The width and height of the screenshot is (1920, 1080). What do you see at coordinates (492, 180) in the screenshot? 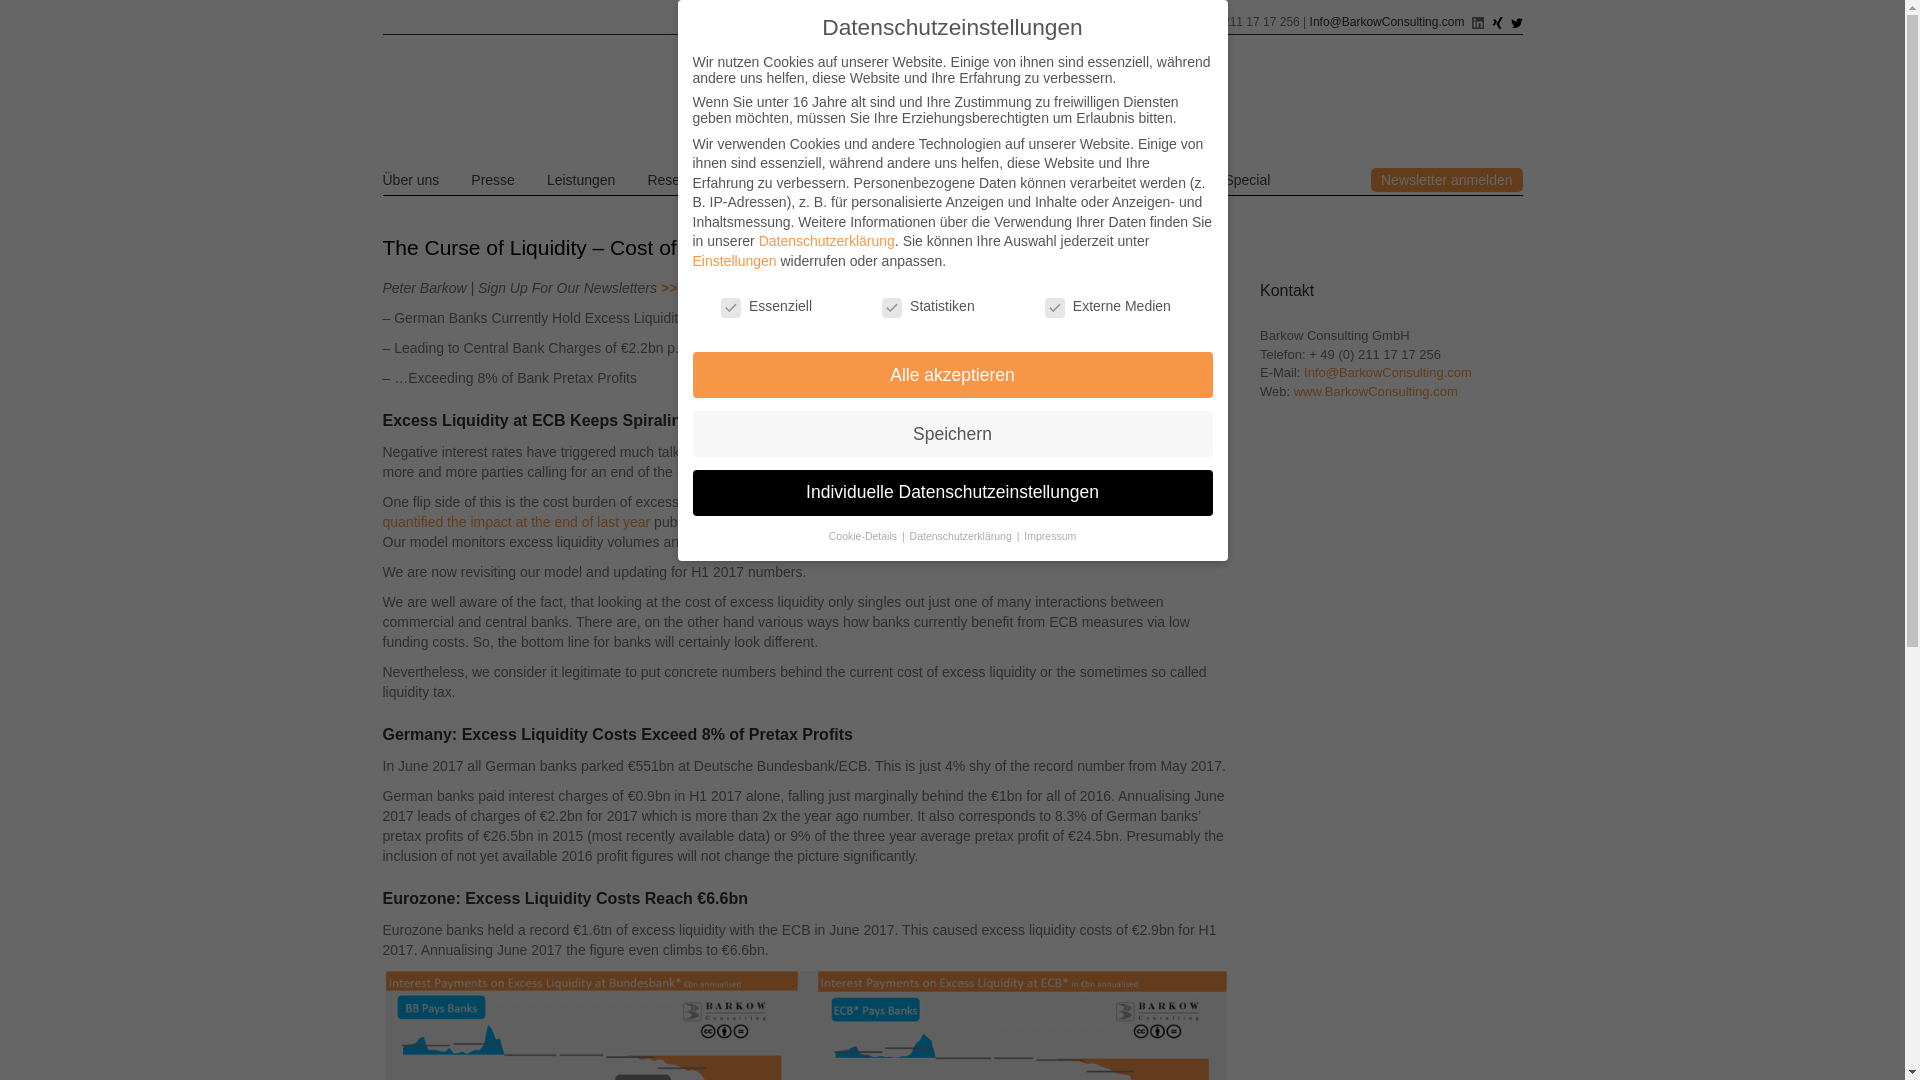
I see `Presse` at bounding box center [492, 180].